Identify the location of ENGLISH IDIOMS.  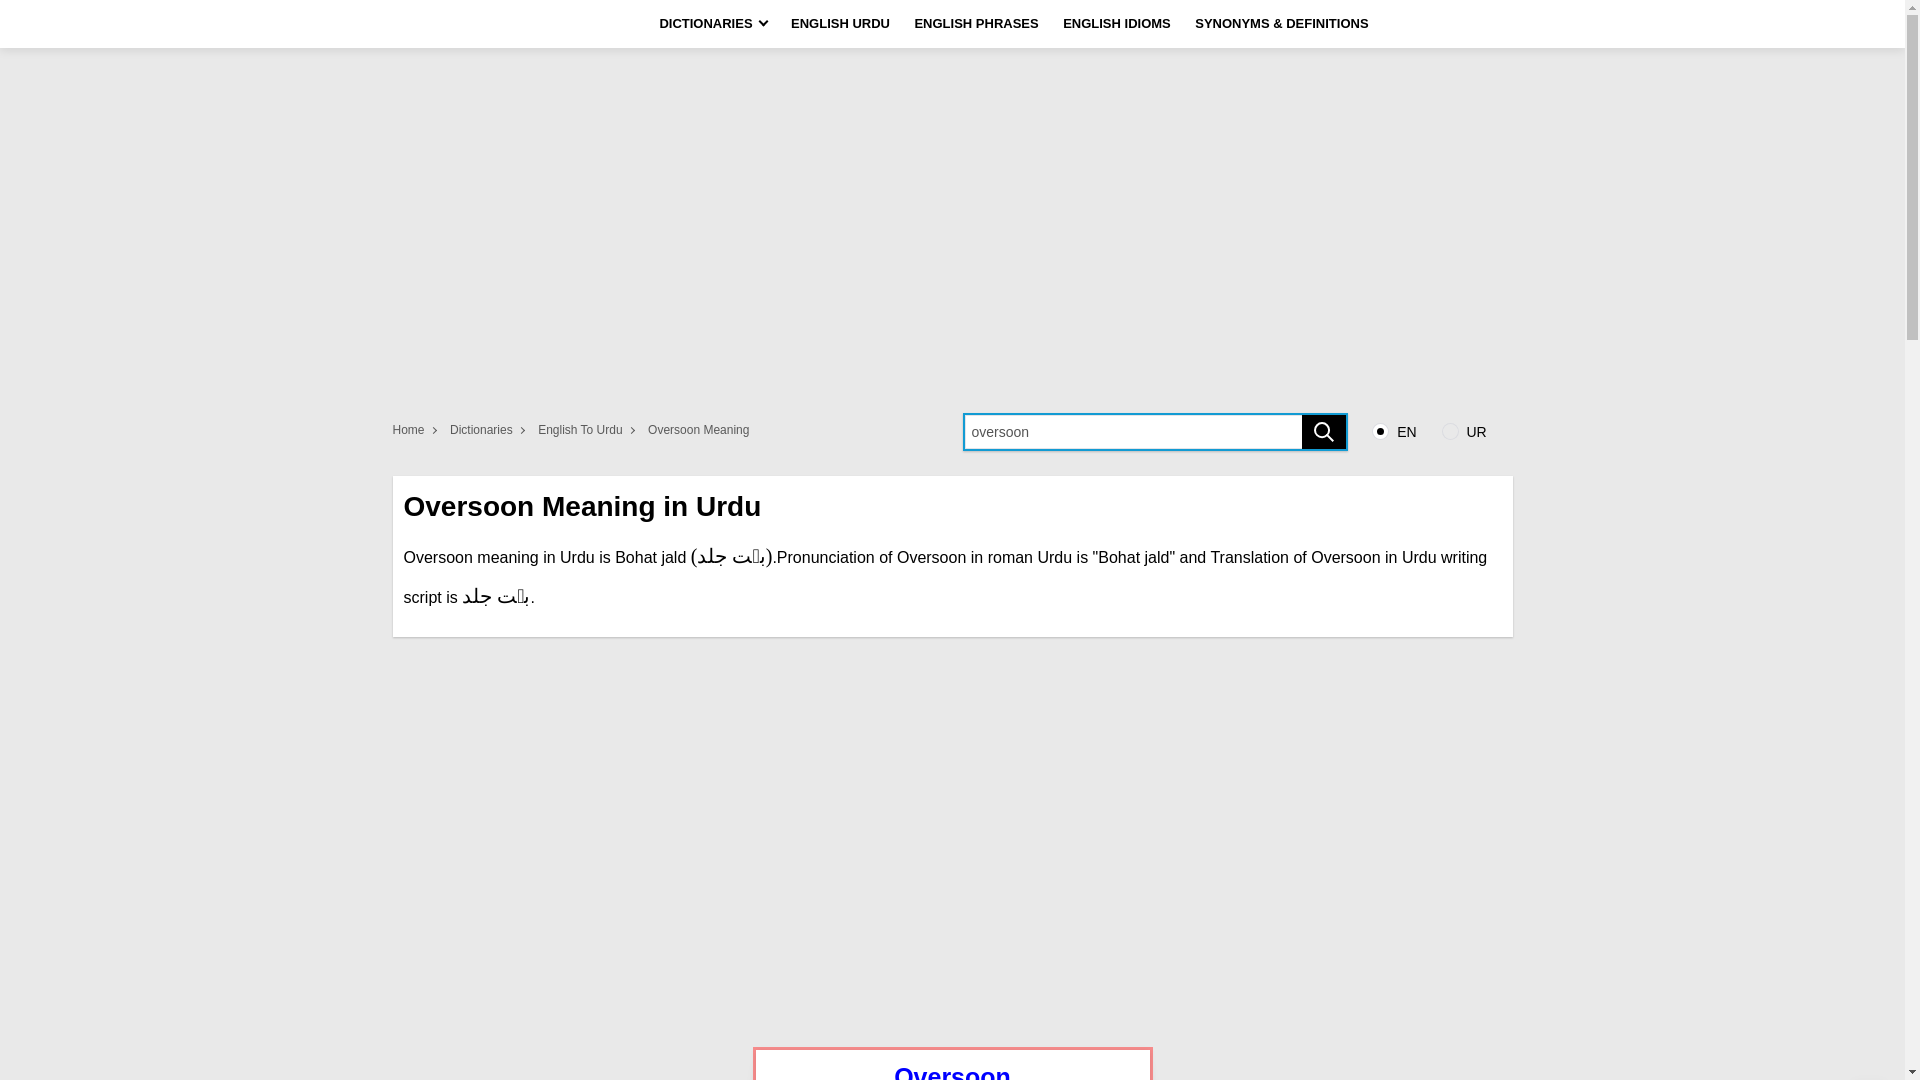
(1116, 24).